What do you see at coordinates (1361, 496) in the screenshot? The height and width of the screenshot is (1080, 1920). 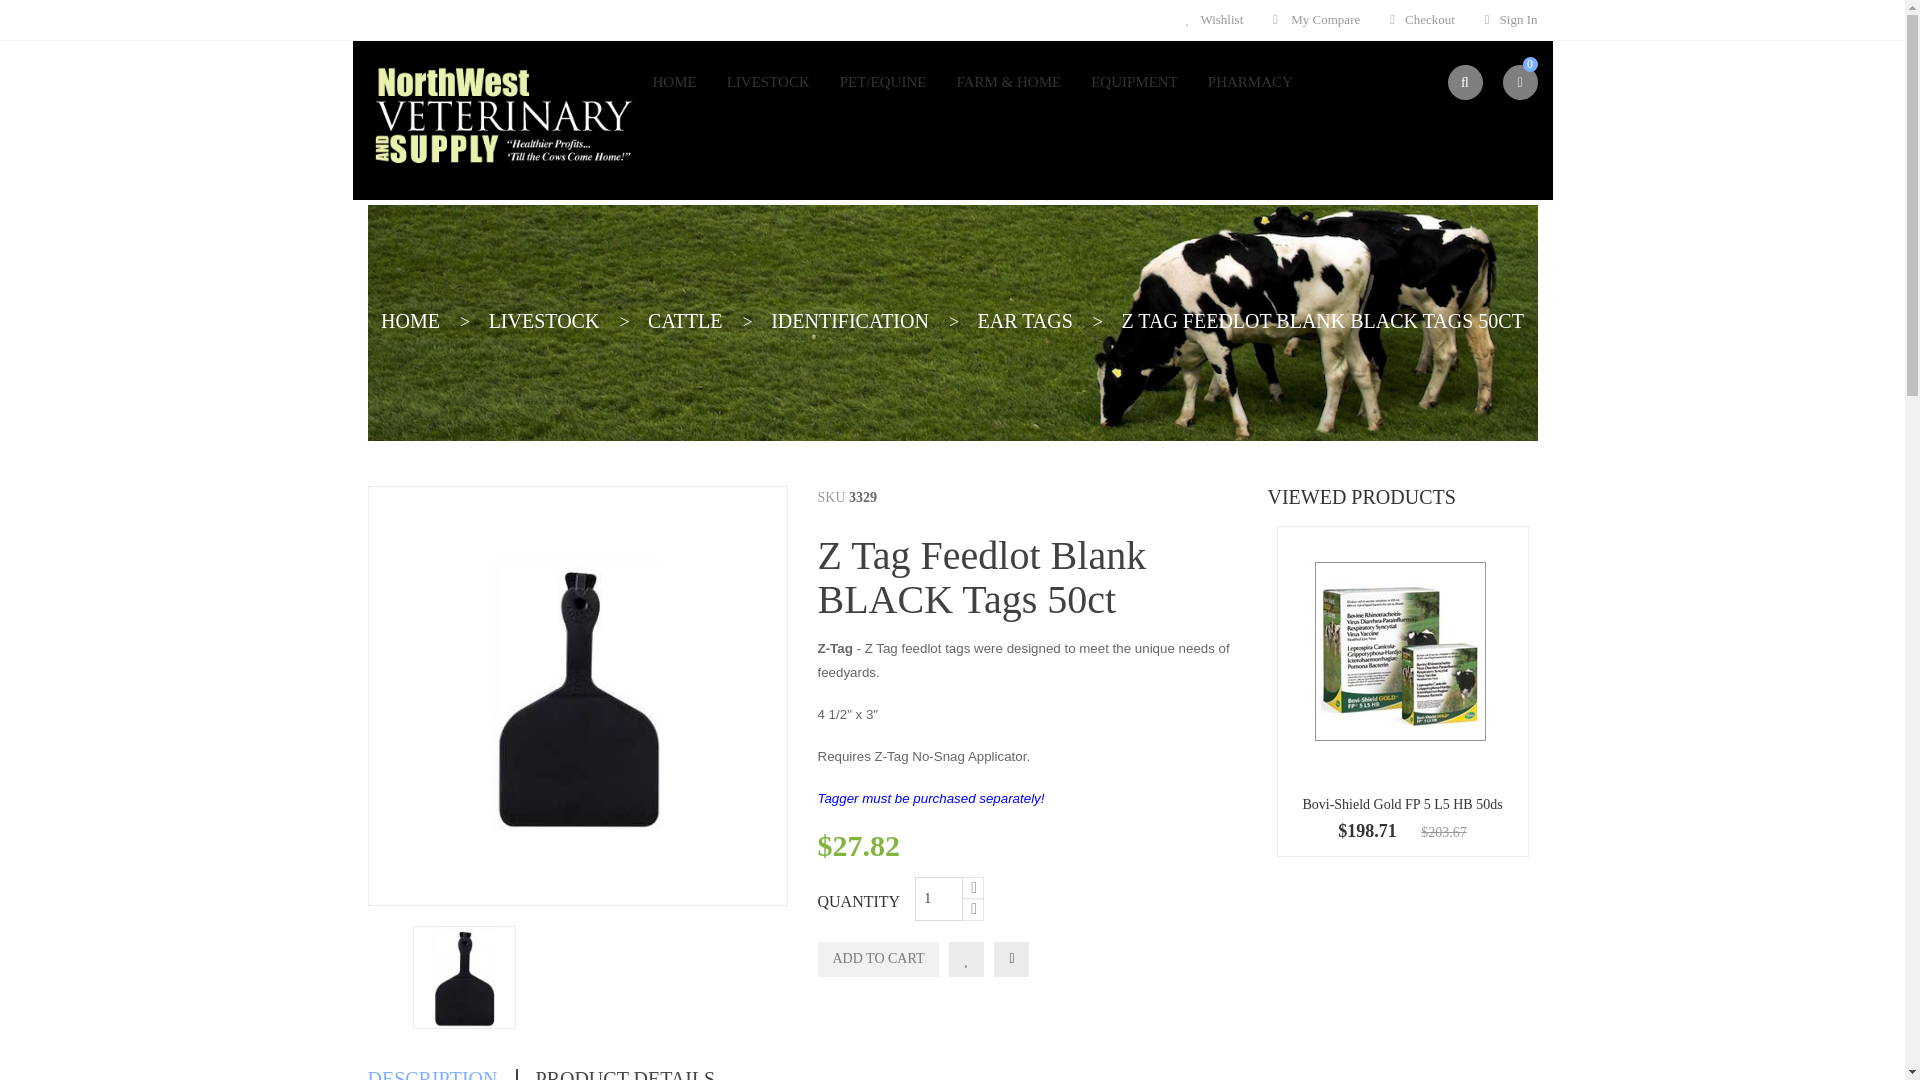 I see `viewed products` at bounding box center [1361, 496].